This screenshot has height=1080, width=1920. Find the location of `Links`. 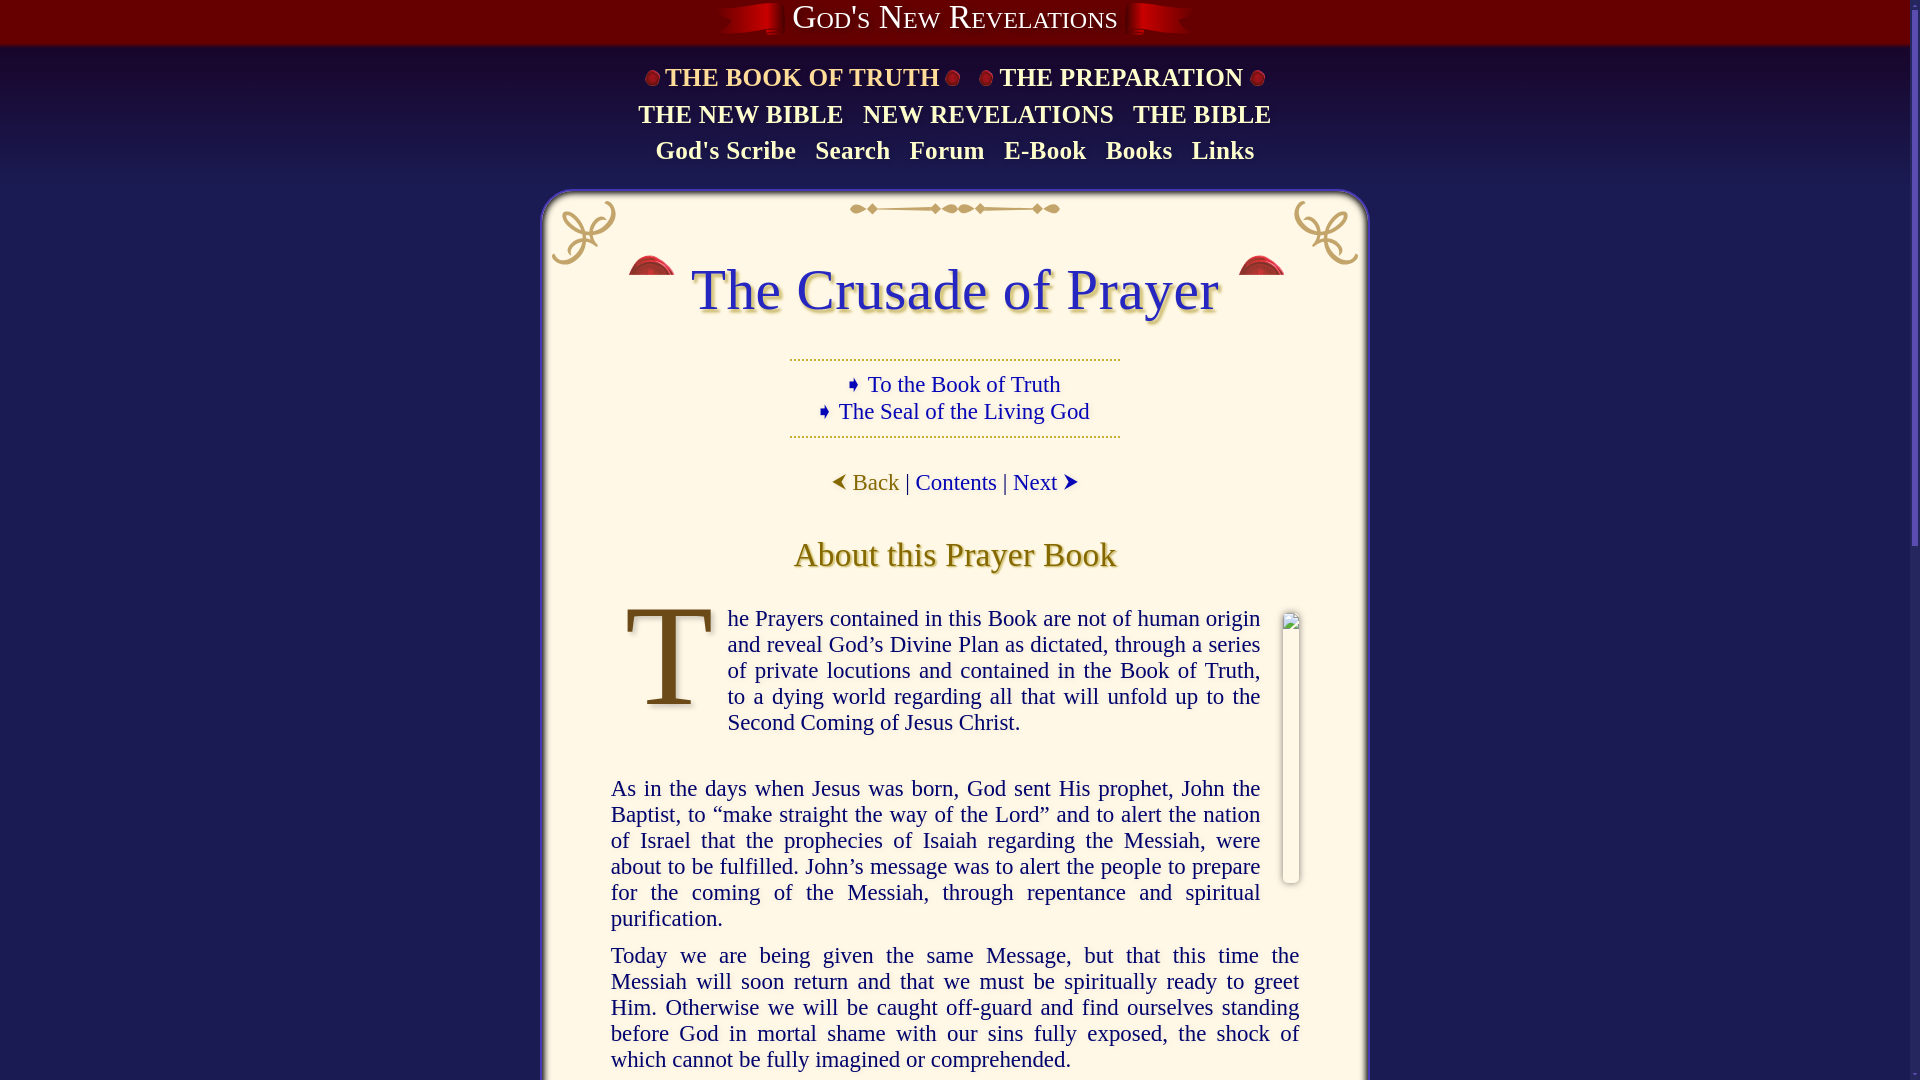

Links is located at coordinates (1222, 151).